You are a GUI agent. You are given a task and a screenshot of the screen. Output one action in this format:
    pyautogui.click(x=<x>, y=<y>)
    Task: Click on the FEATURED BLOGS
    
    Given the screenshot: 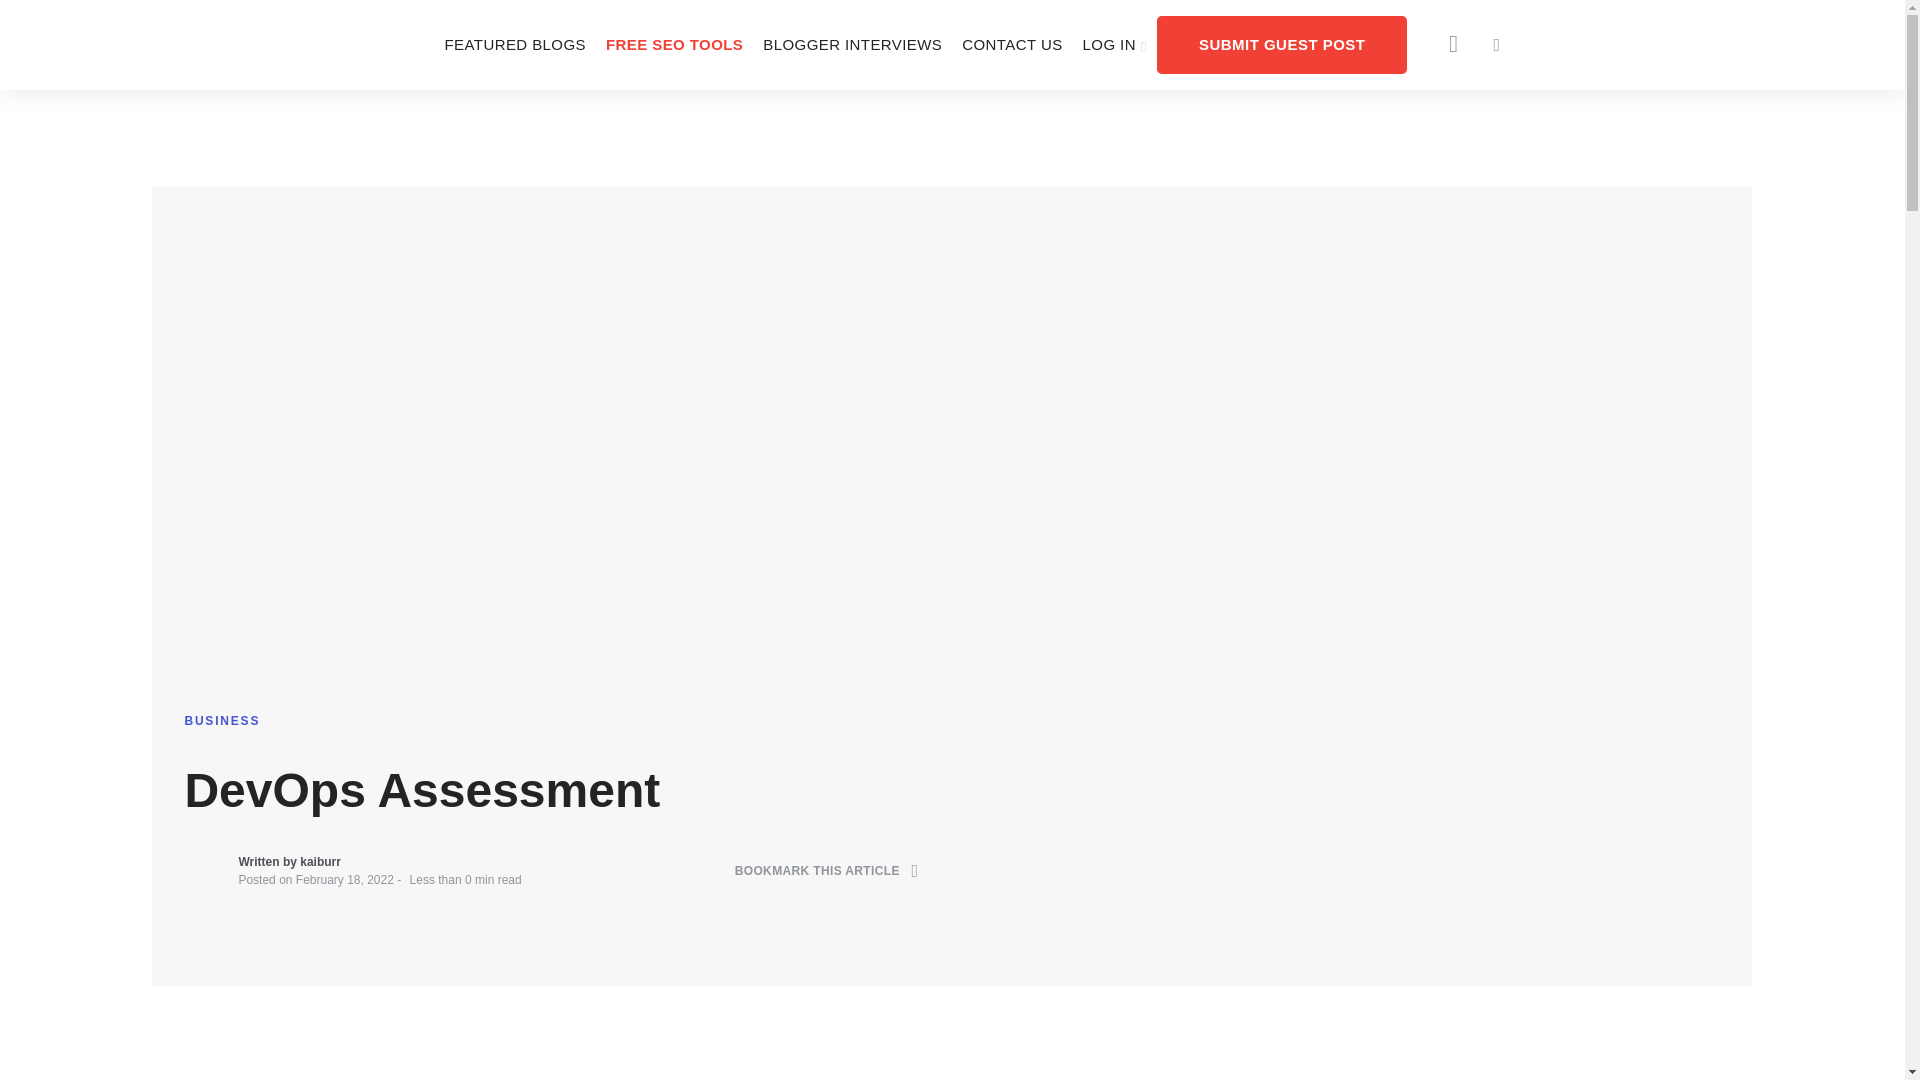 What is the action you would take?
    pyautogui.click(x=514, y=44)
    